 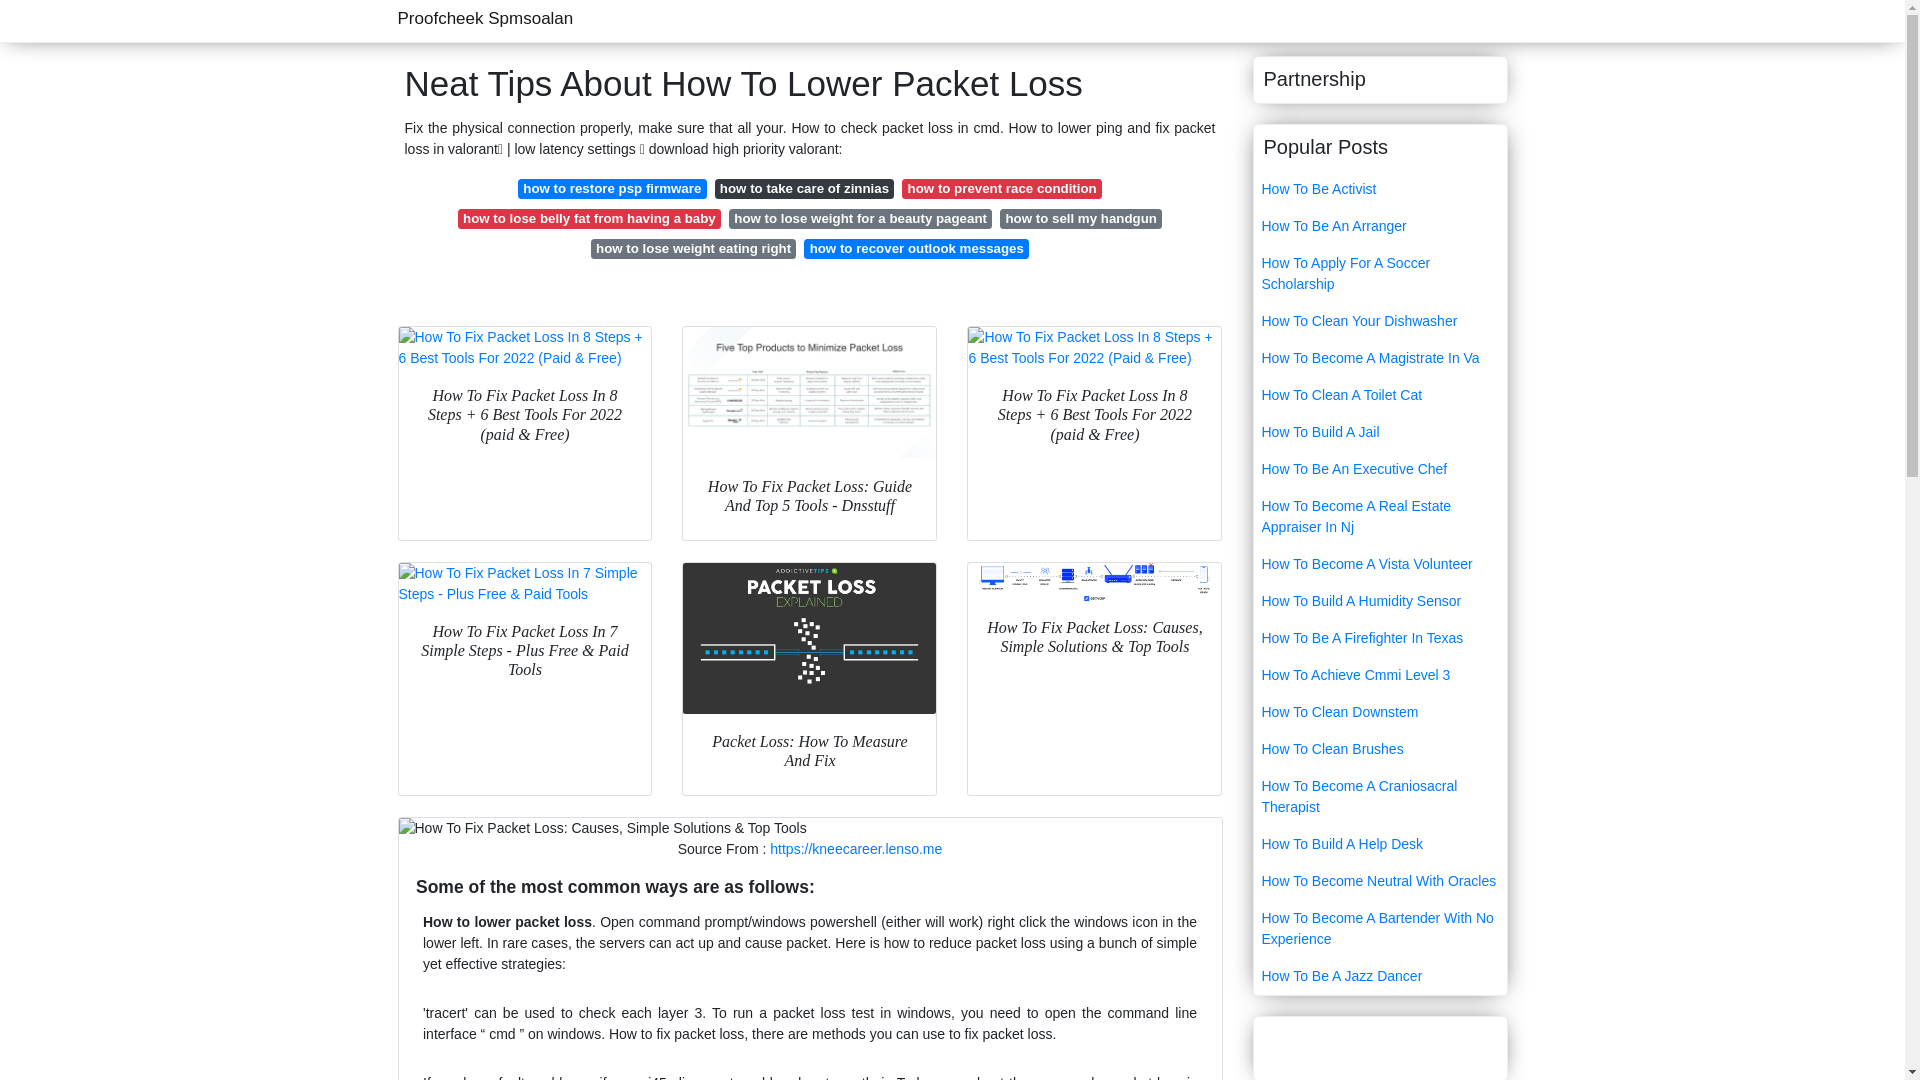 I want to click on how to sell my handgun, so click(x=1080, y=218).